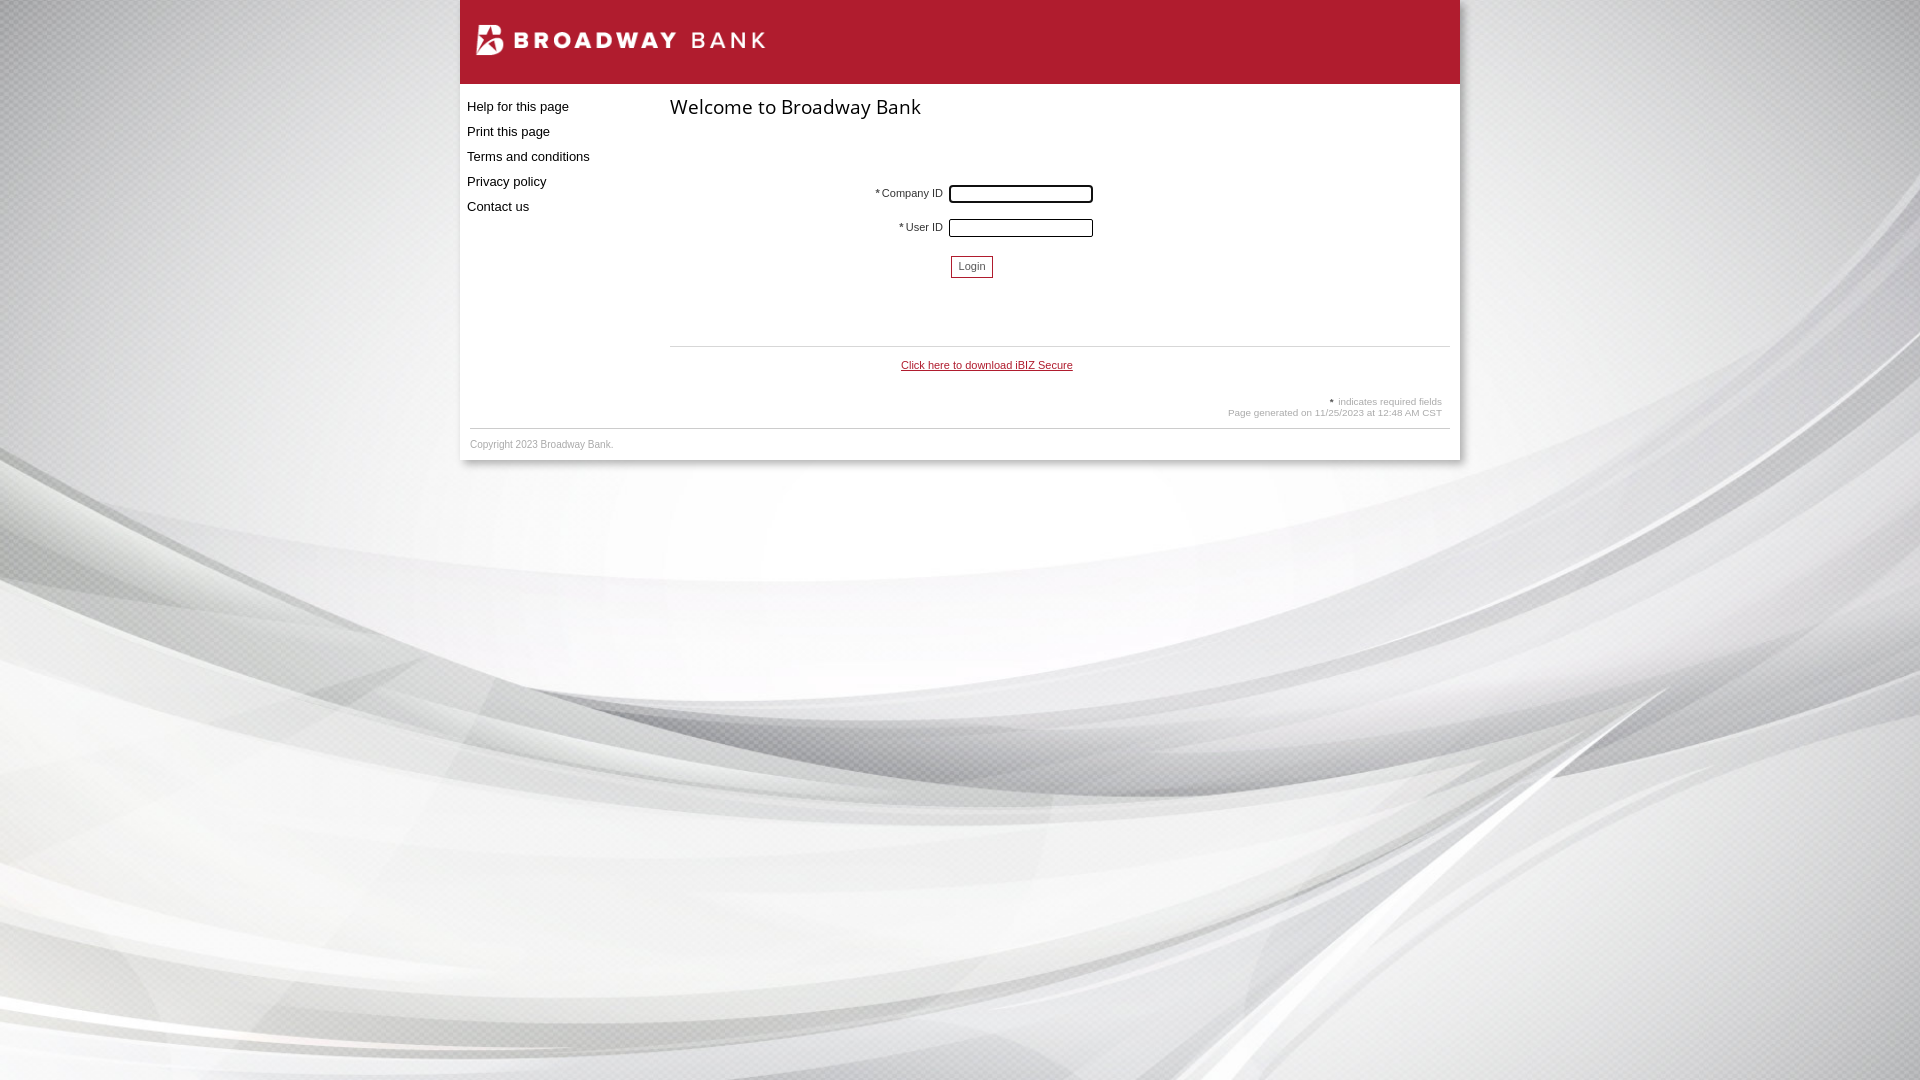 The height and width of the screenshot is (1080, 1920). Describe the element at coordinates (972, 267) in the screenshot. I see `Login` at that location.